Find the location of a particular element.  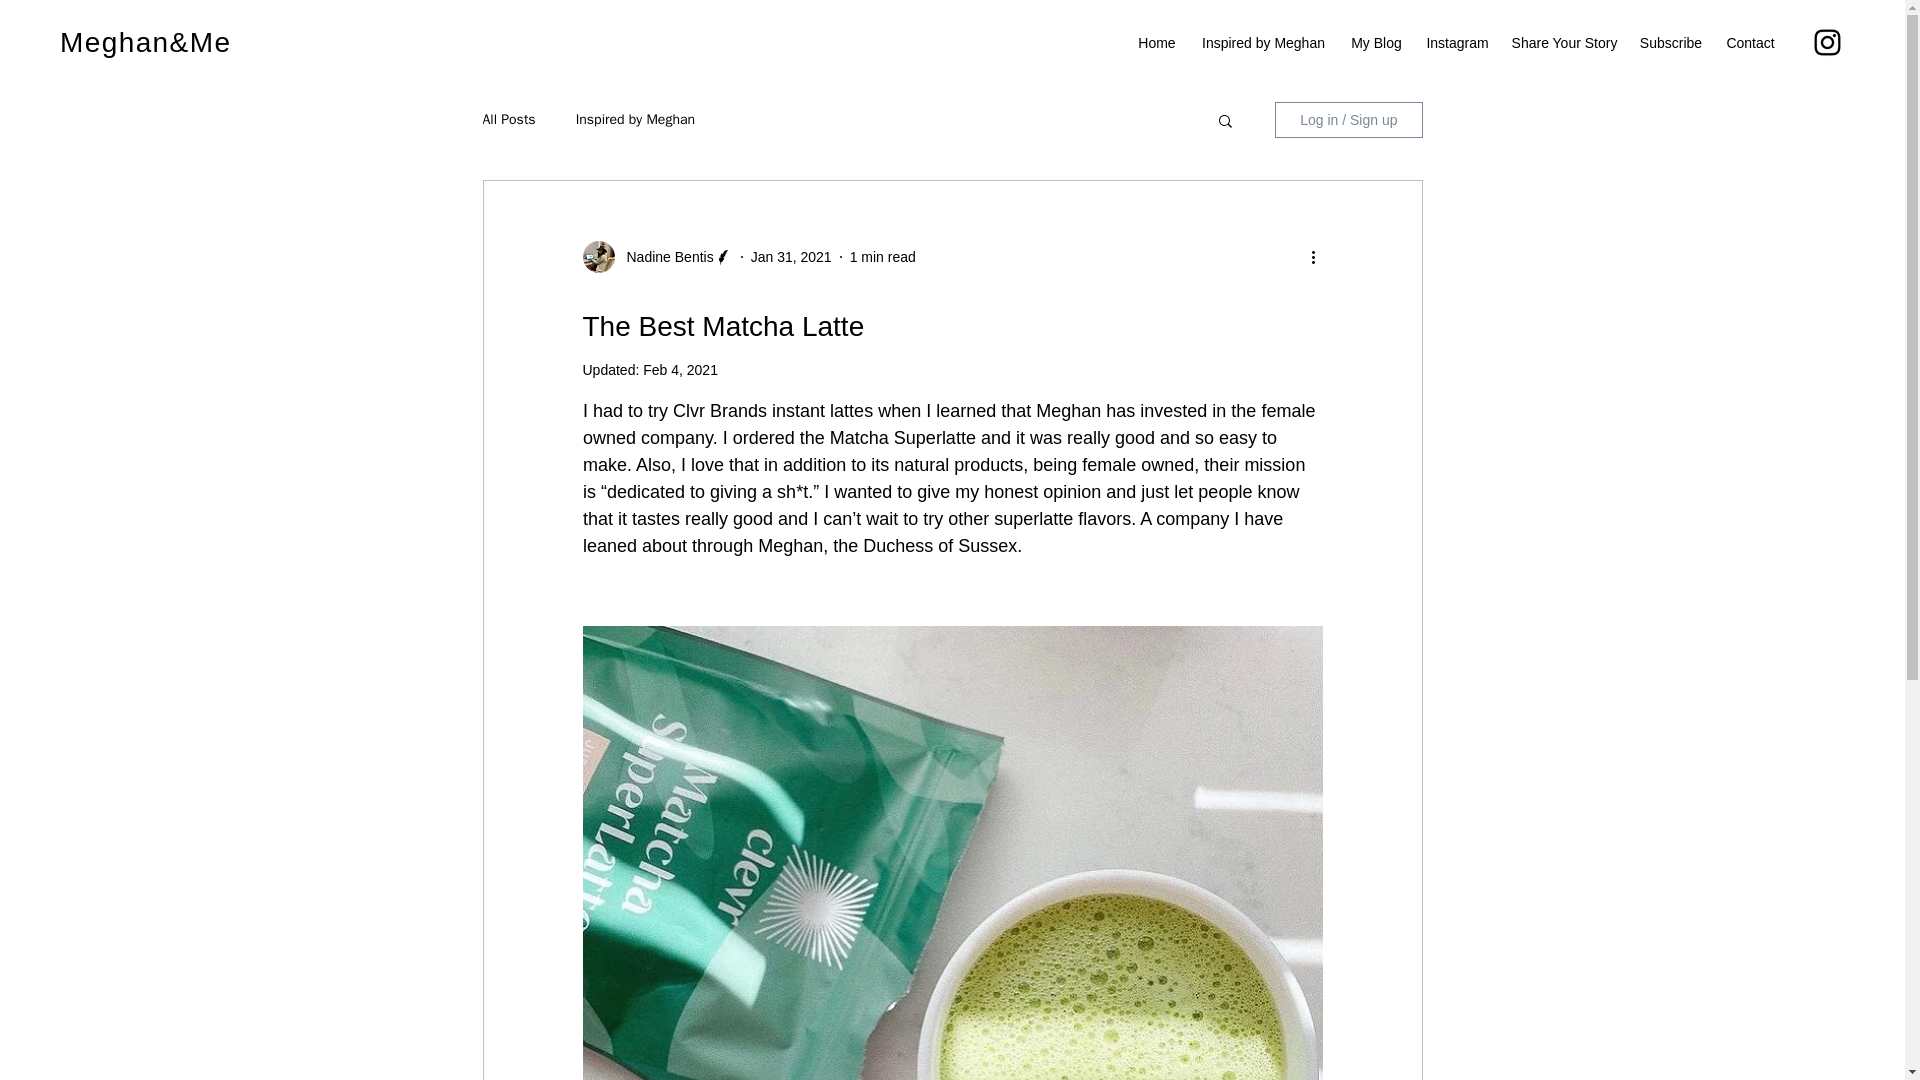

Contact is located at coordinates (1750, 43).